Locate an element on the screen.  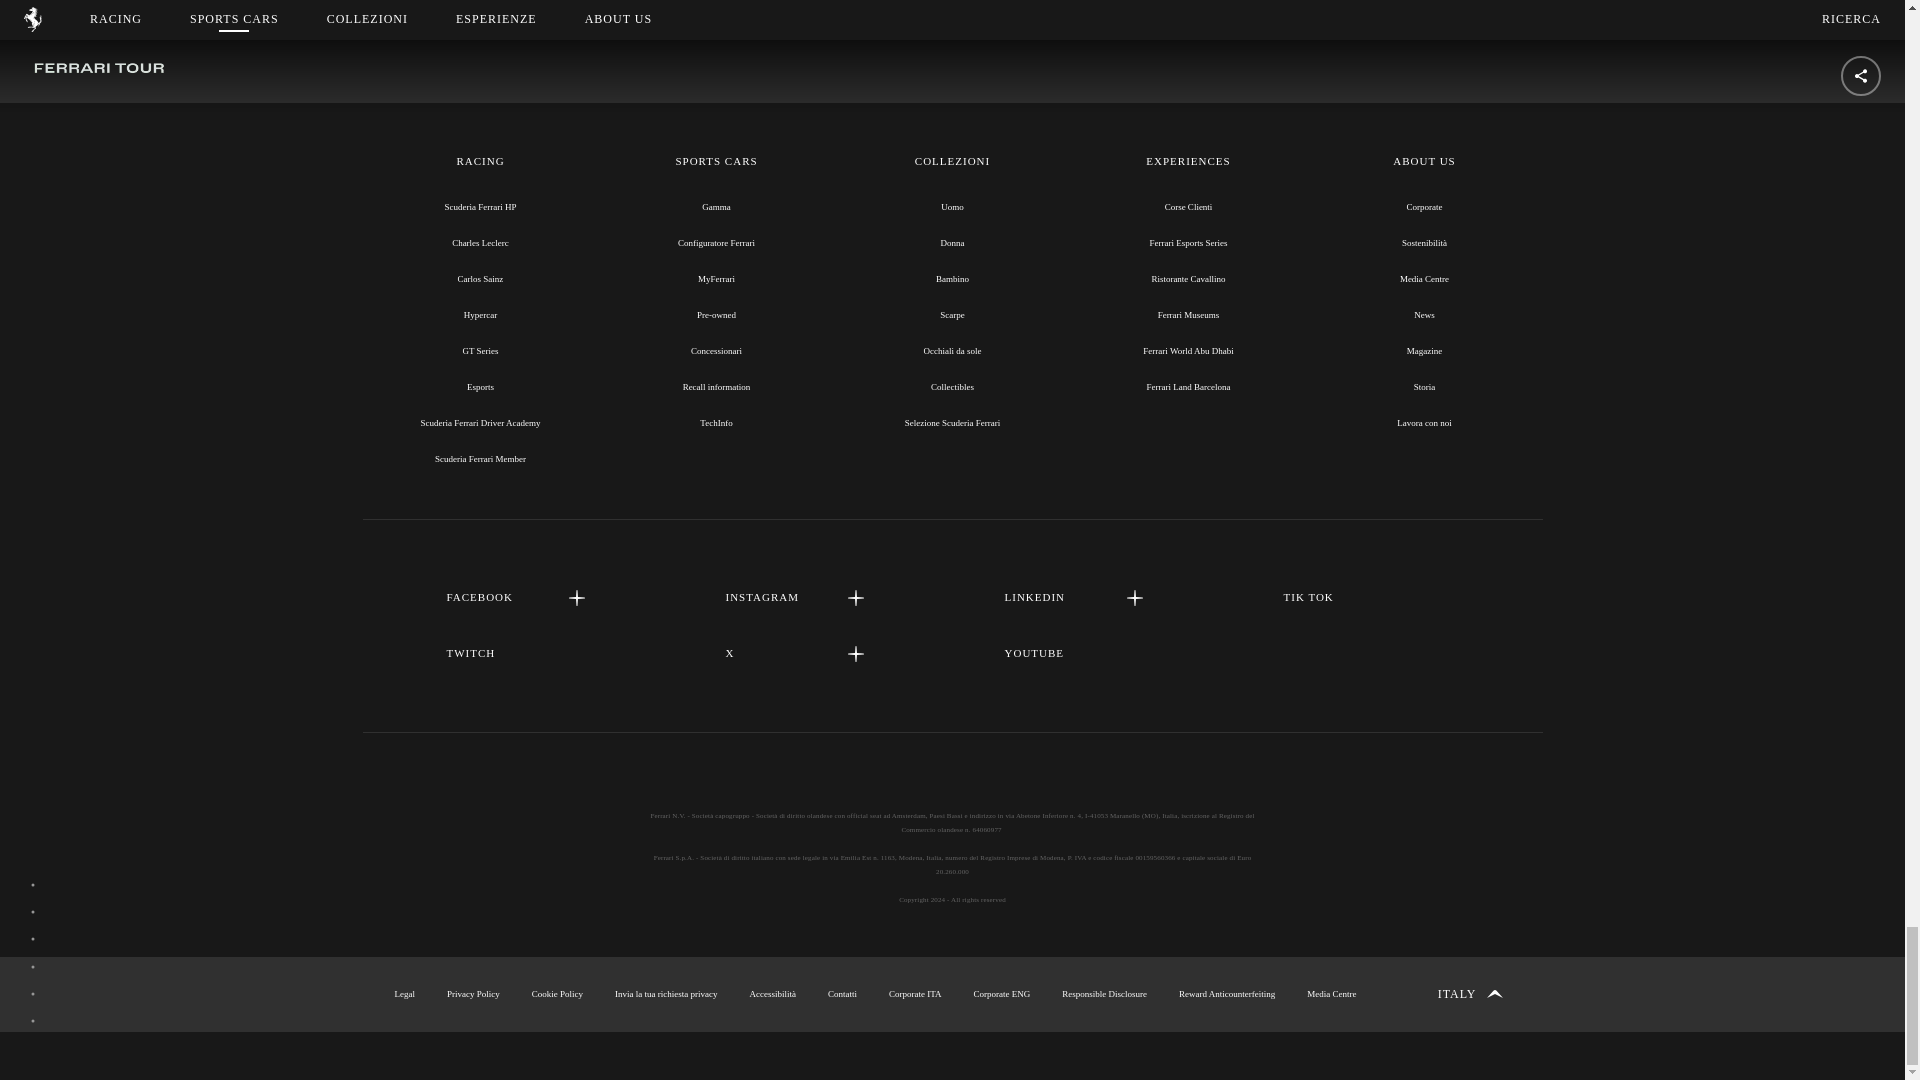
Scuderia Ferrari HP is located at coordinates (480, 206).